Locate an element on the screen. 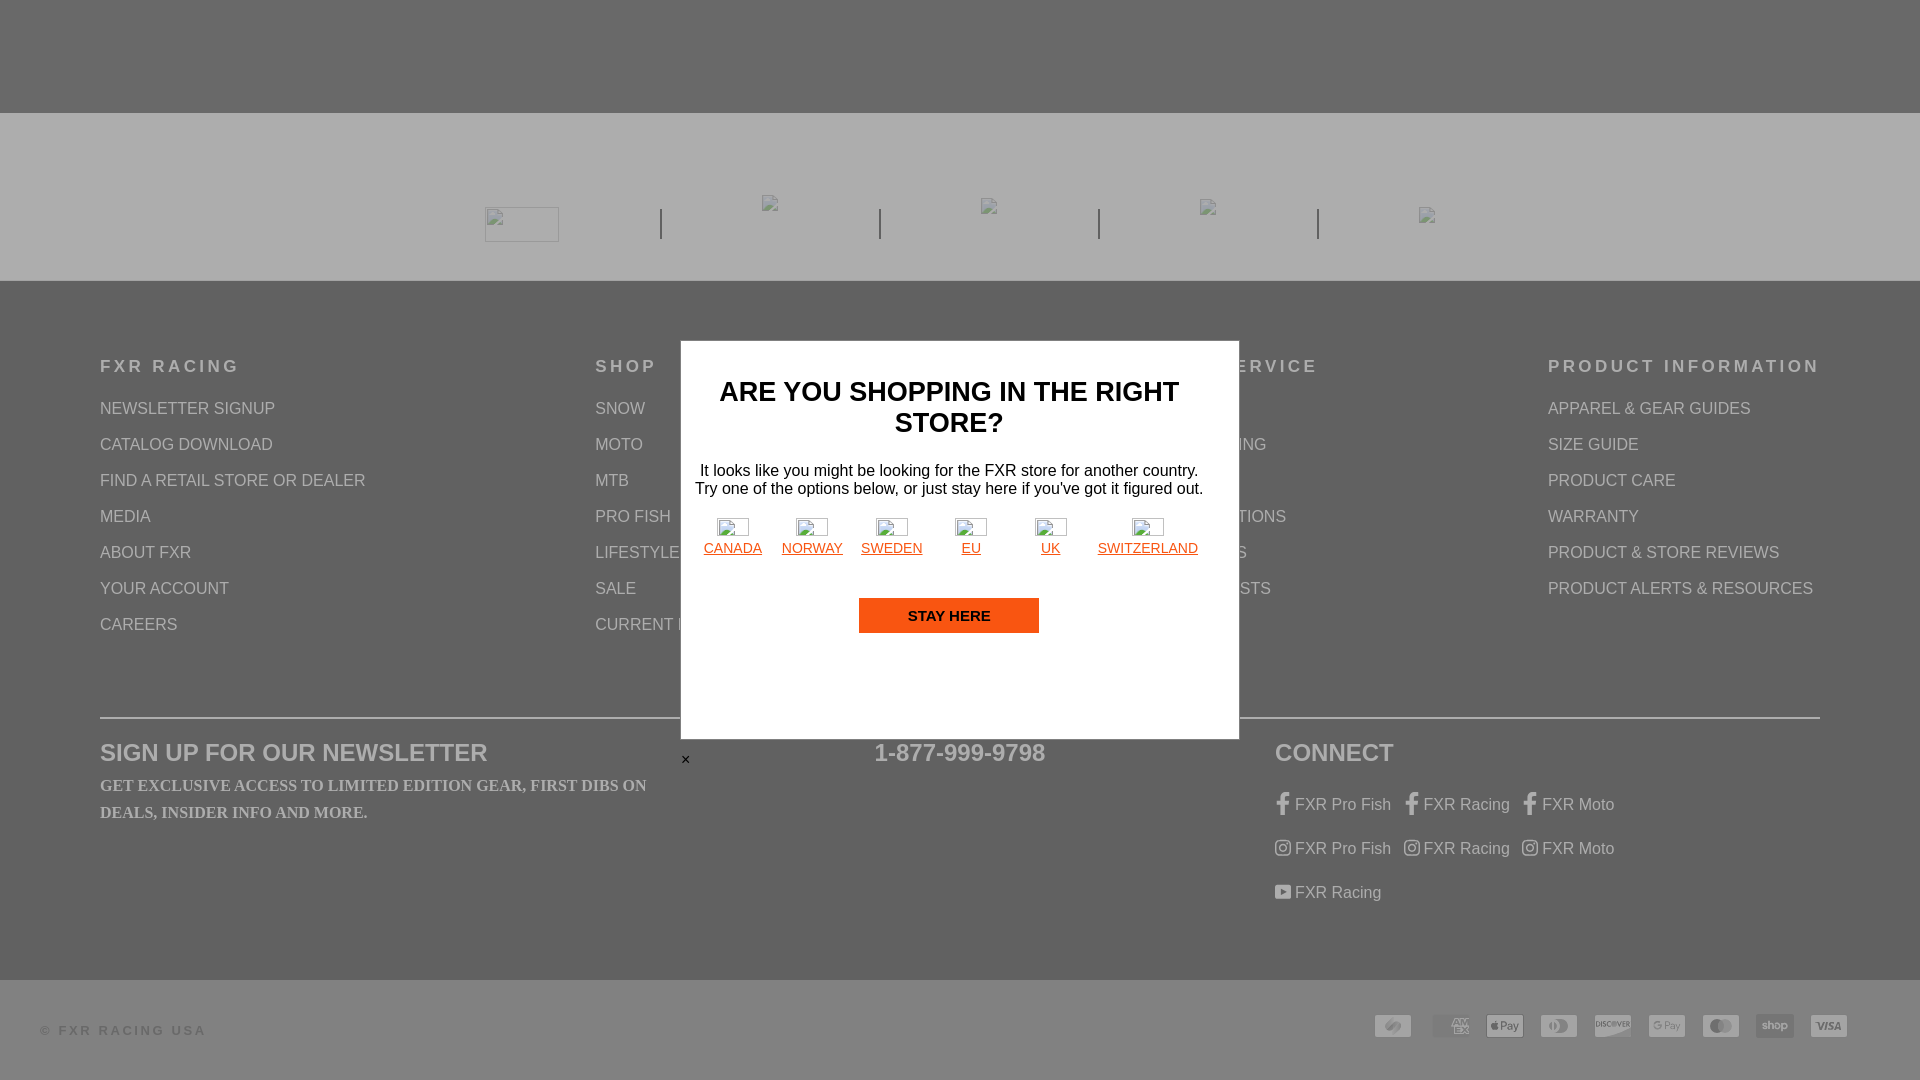 The height and width of the screenshot is (1080, 1920). Apple Pay is located at coordinates (1505, 1026).